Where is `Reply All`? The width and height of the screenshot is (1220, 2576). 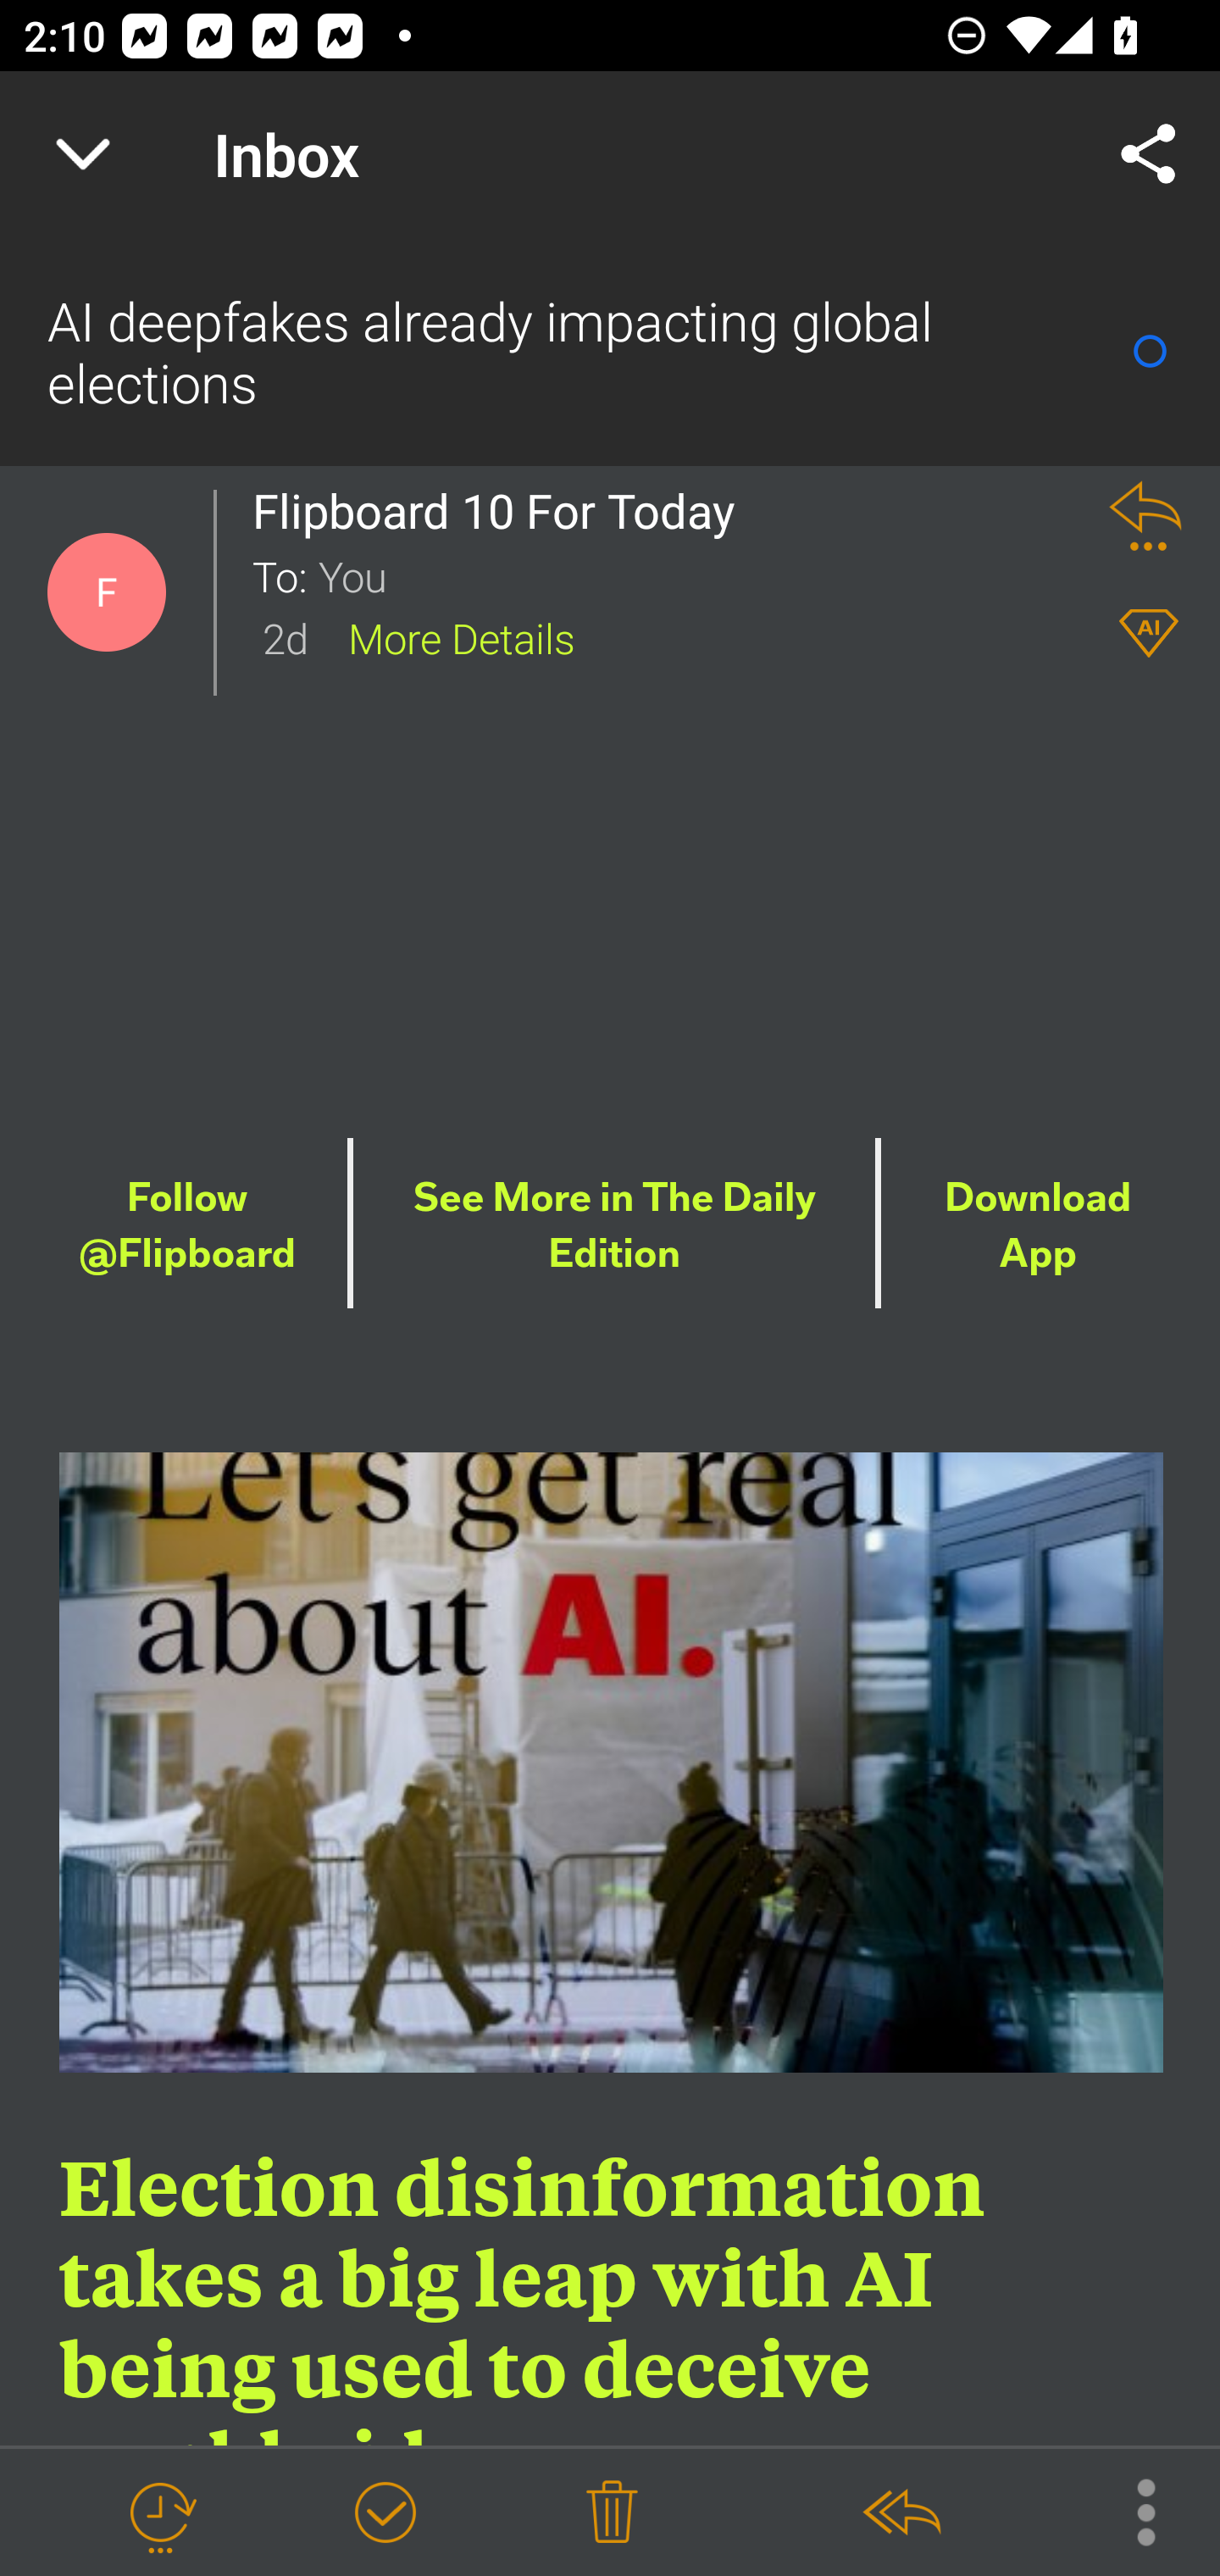 Reply All is located at coordinates (901, 2513).